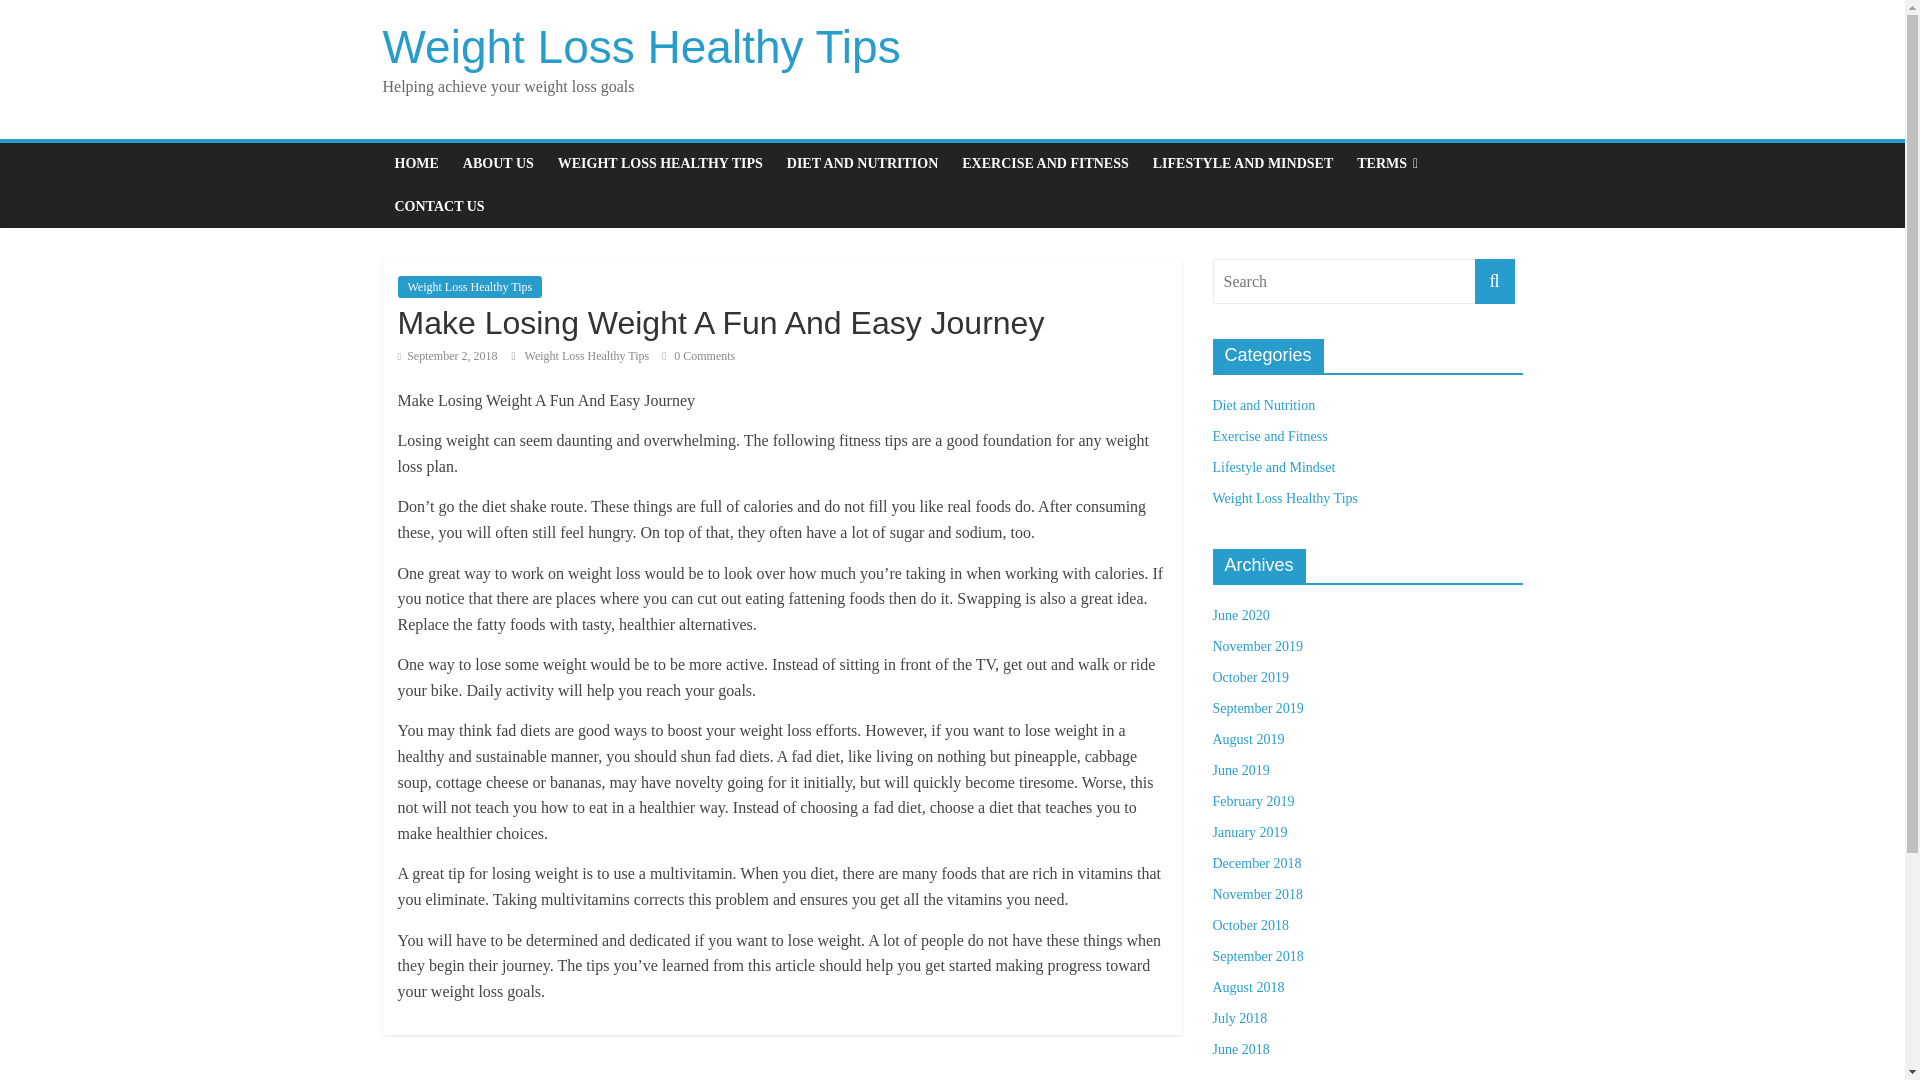 The width and height of the screenshot is (1920, 1080). I want to click on LIFESTYLE AND MINDSET, so click(1242, 163).